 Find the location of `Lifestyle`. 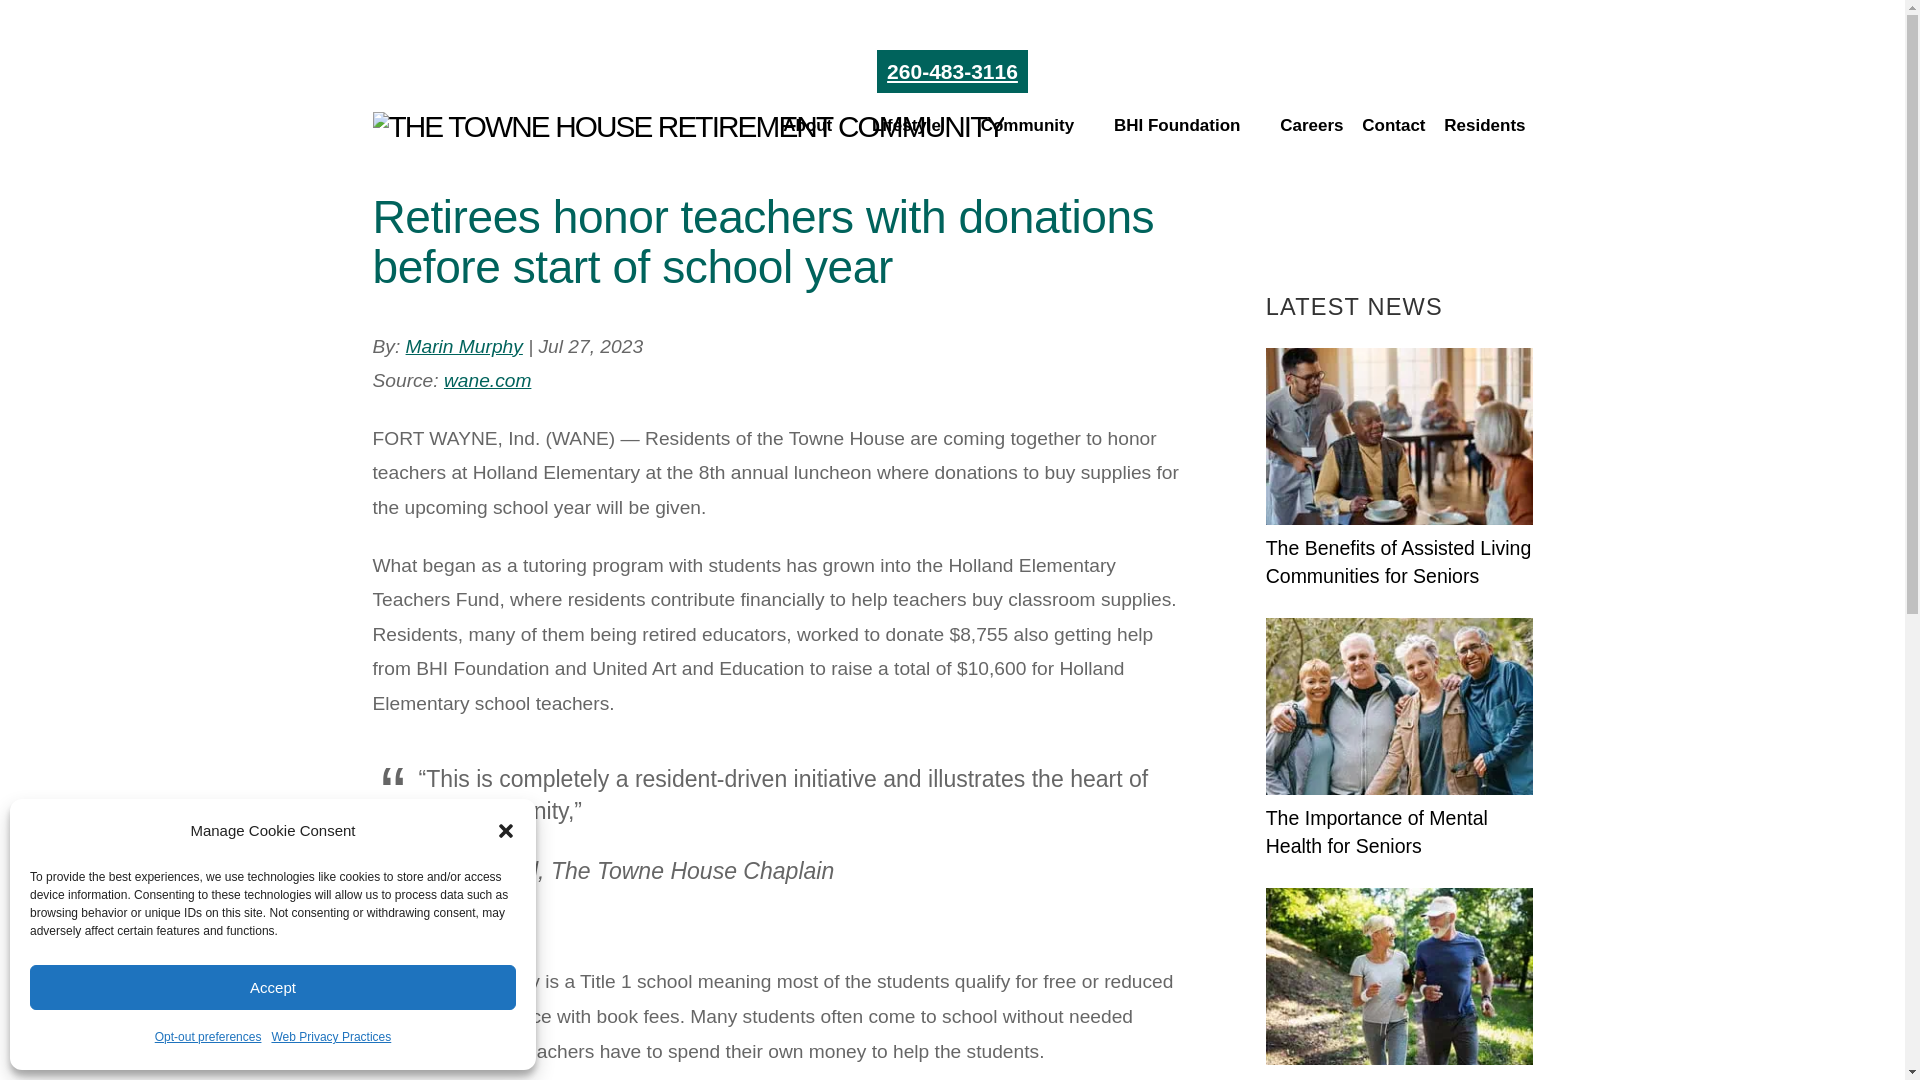

Lifestyle is located at coordinates (916, 133).